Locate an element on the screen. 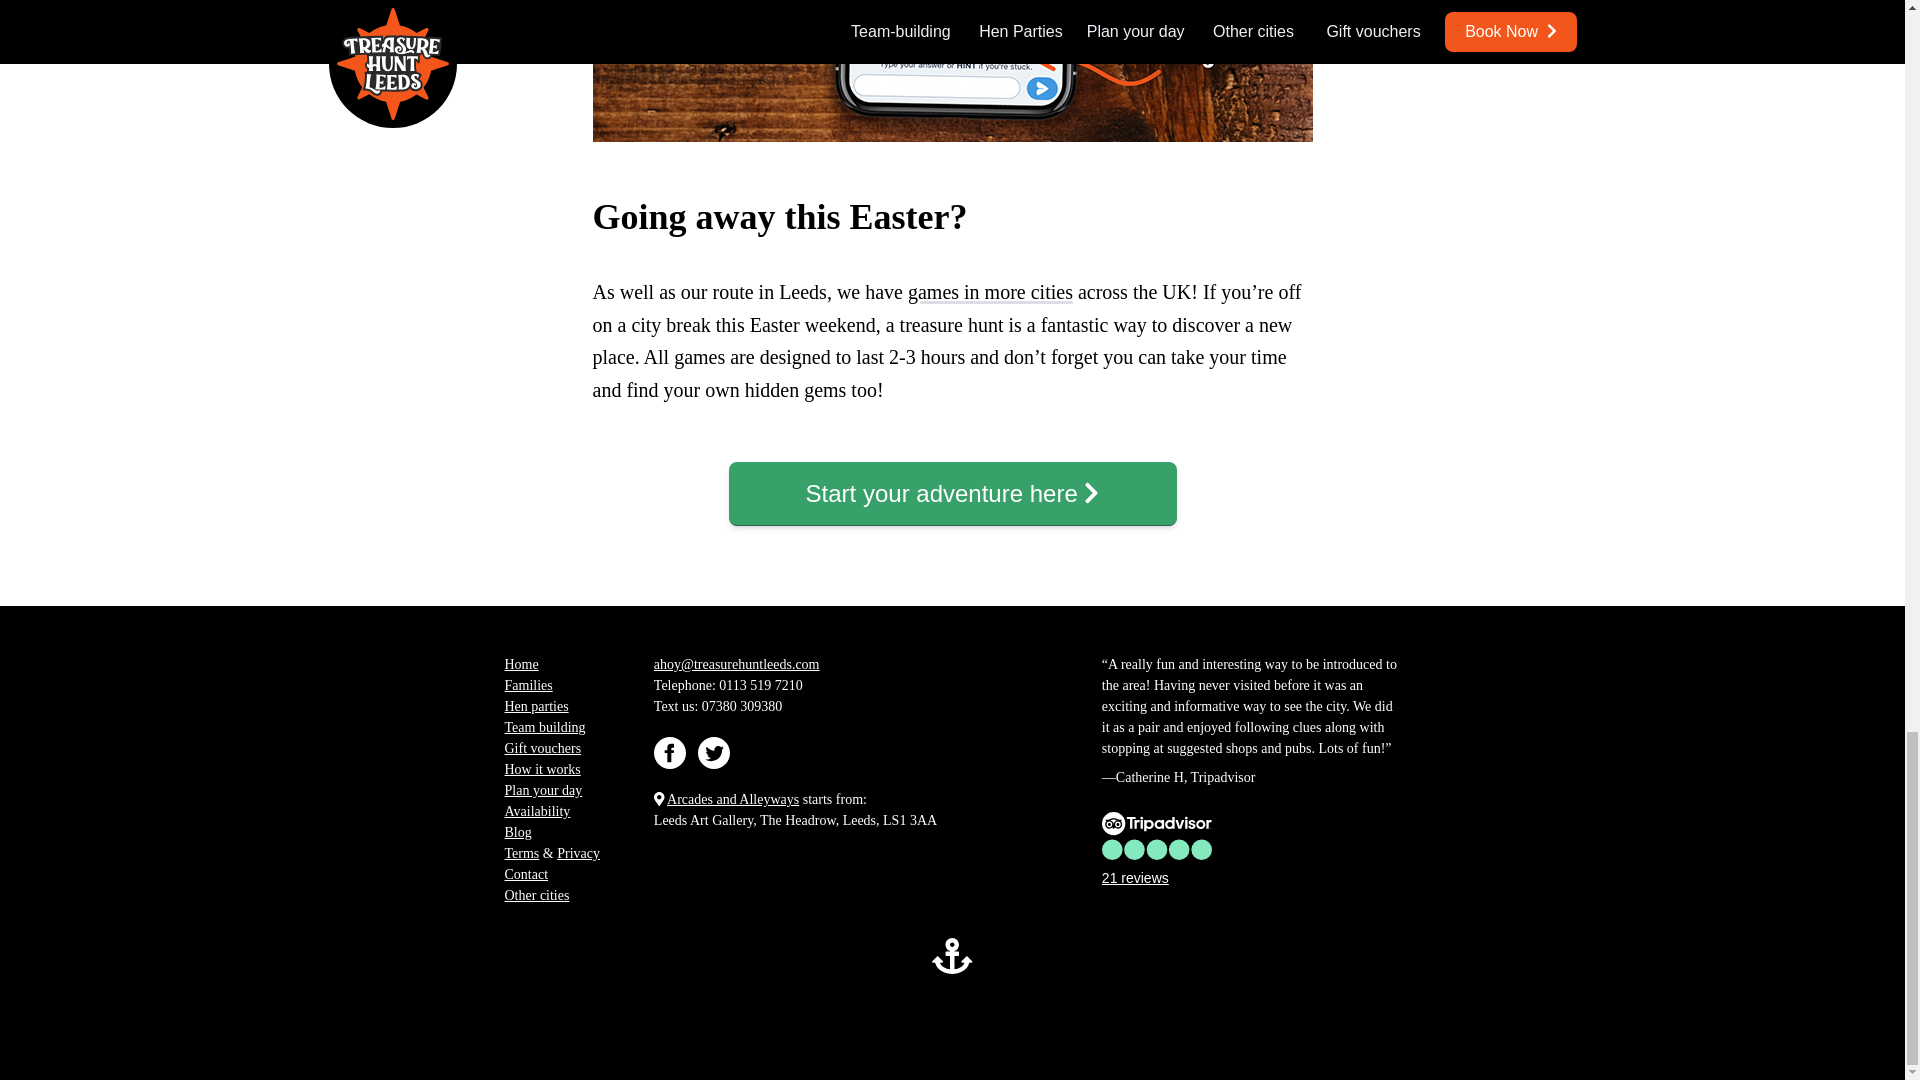 The image size is (1920, 1080). How it works is located at coordinates (541, 769).